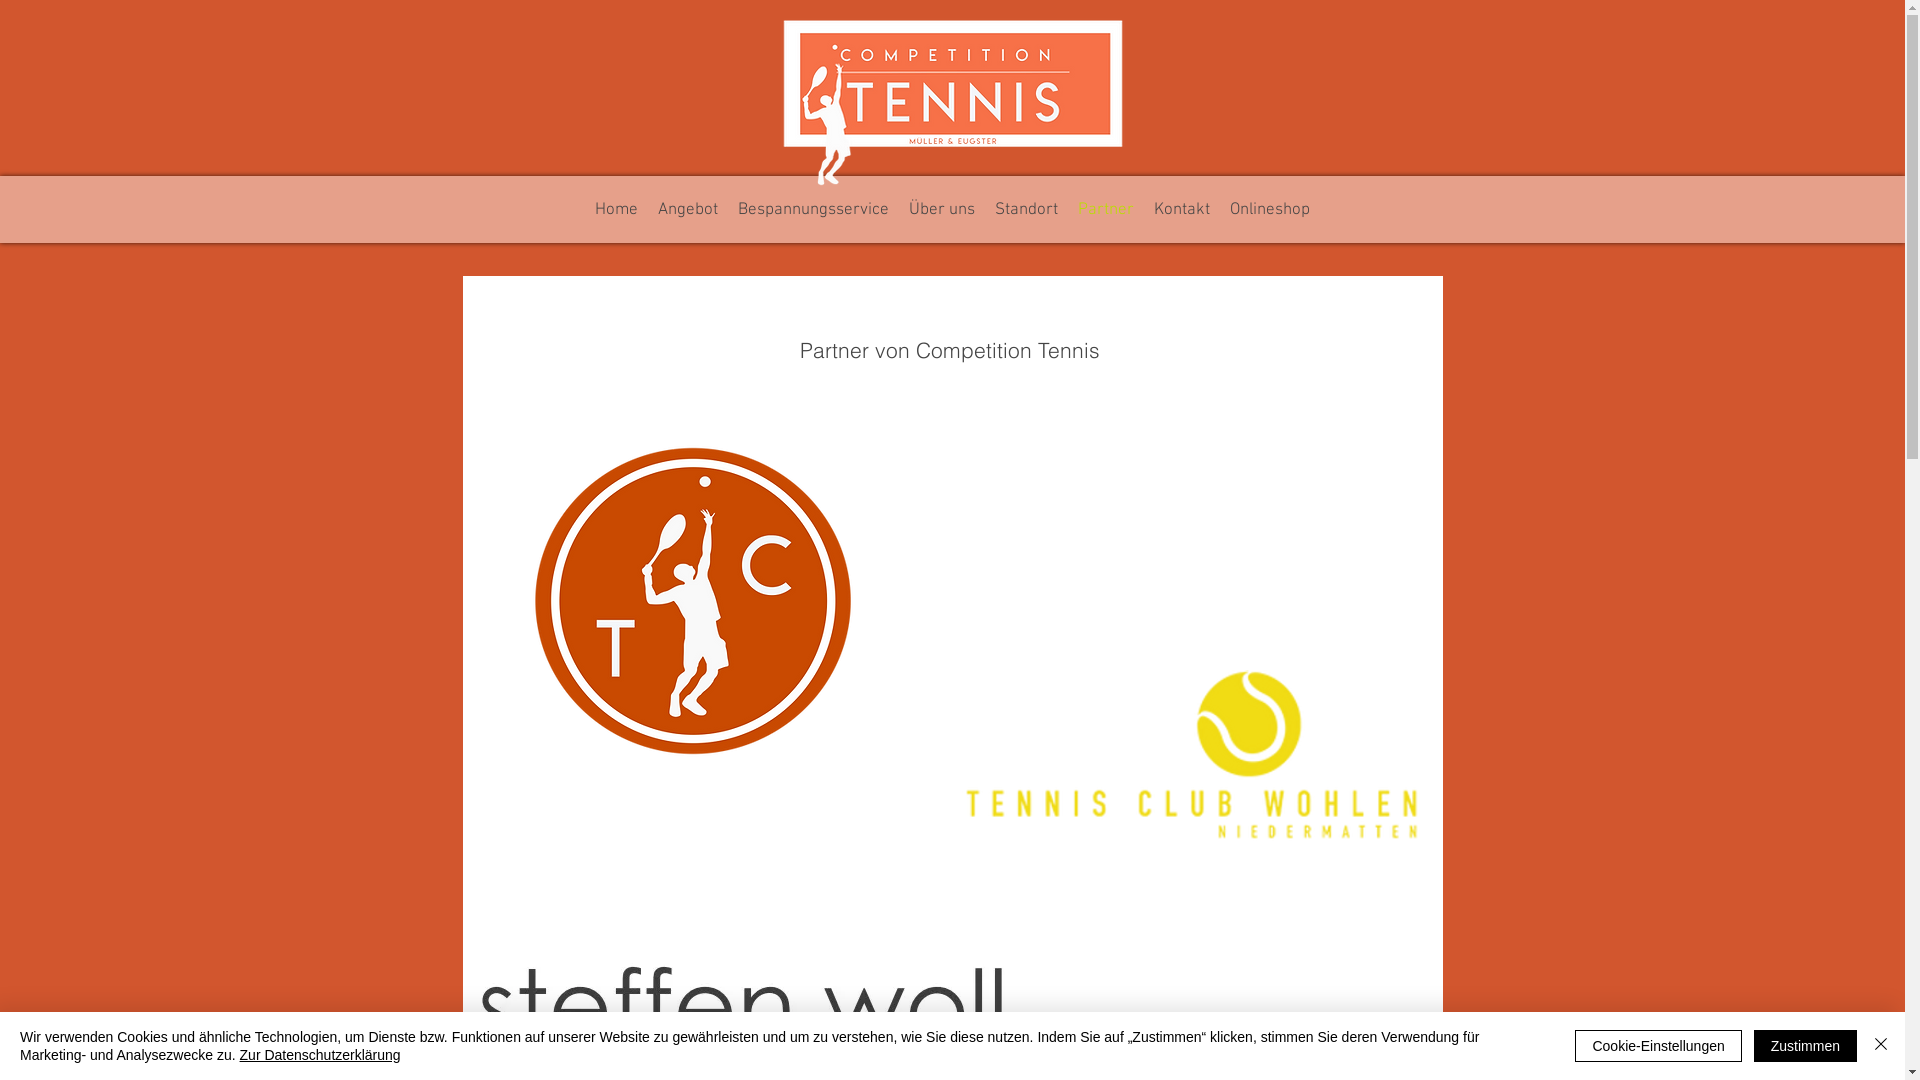  Describe the element at coordinates (616, 210) in the screenshot. I see `Home` at that location.